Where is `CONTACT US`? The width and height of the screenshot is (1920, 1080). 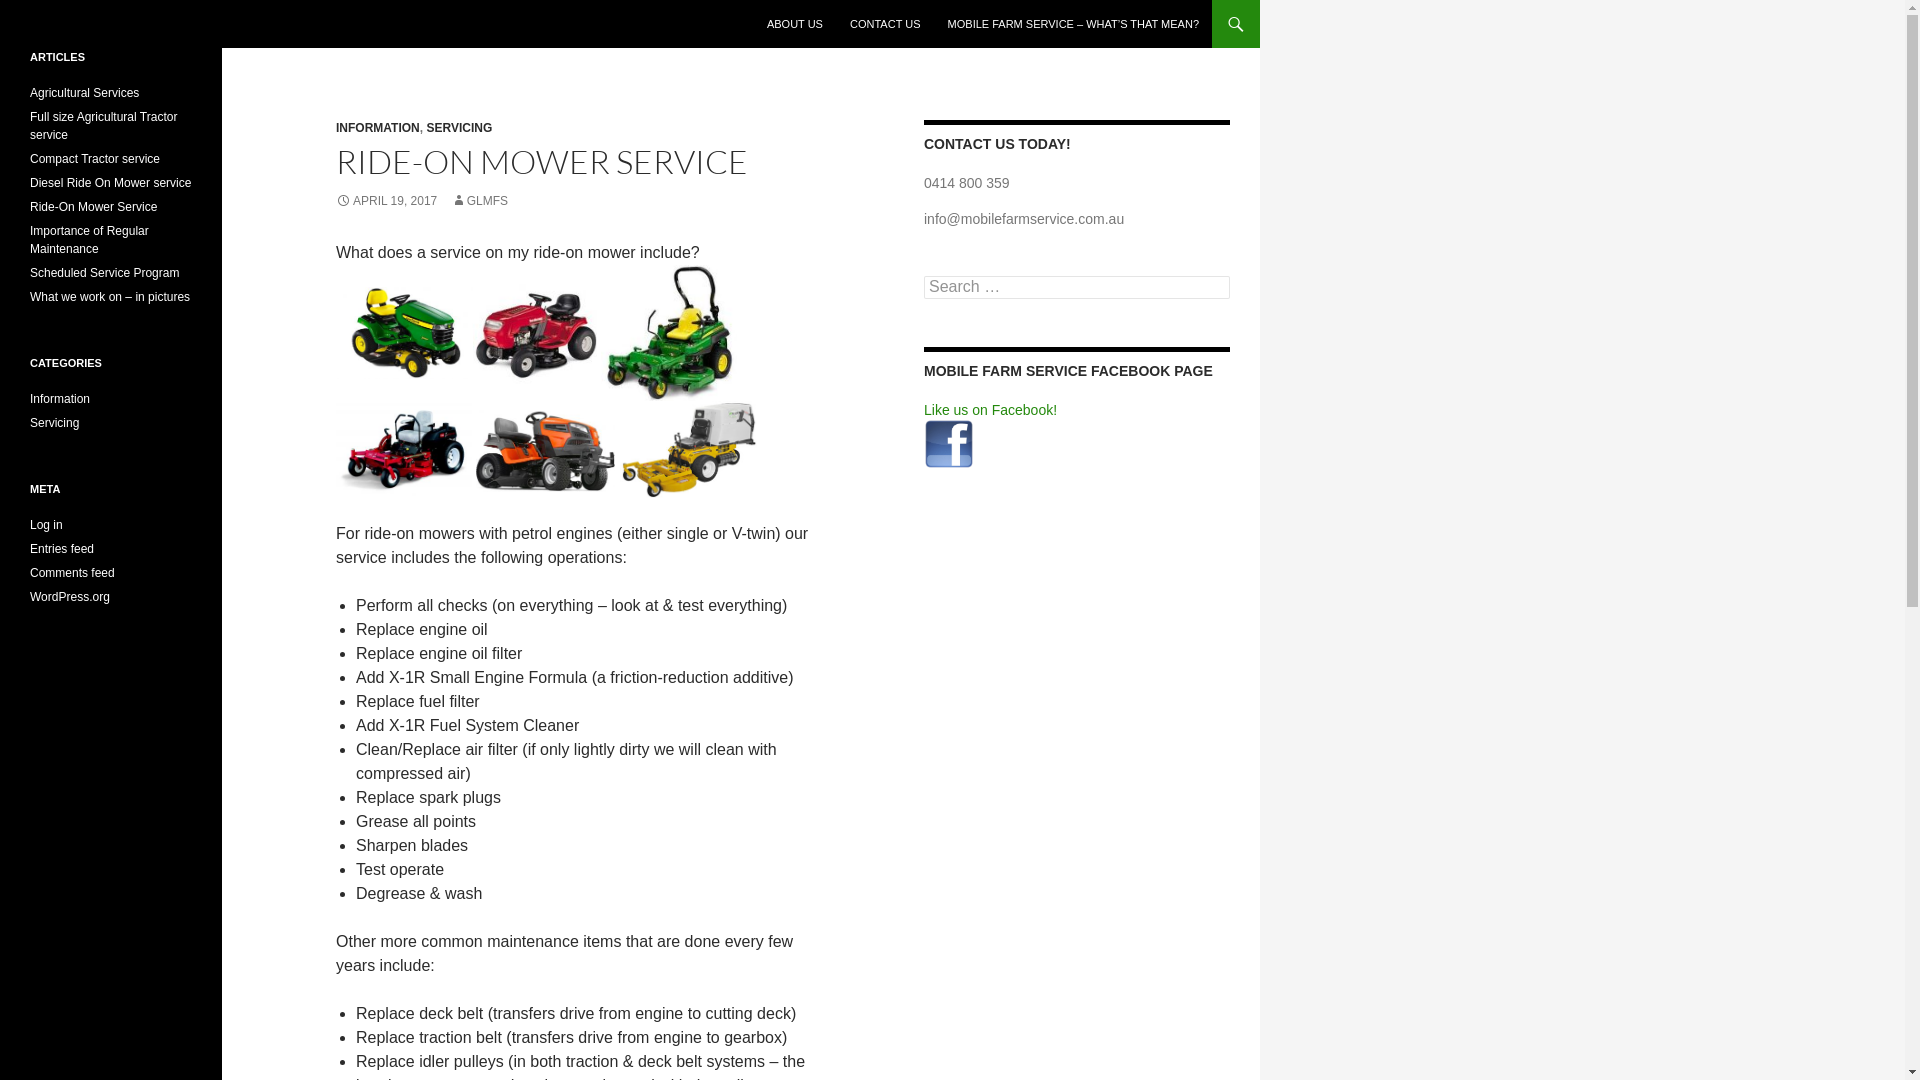 CONTACT US is located at coordinates (886, 24).